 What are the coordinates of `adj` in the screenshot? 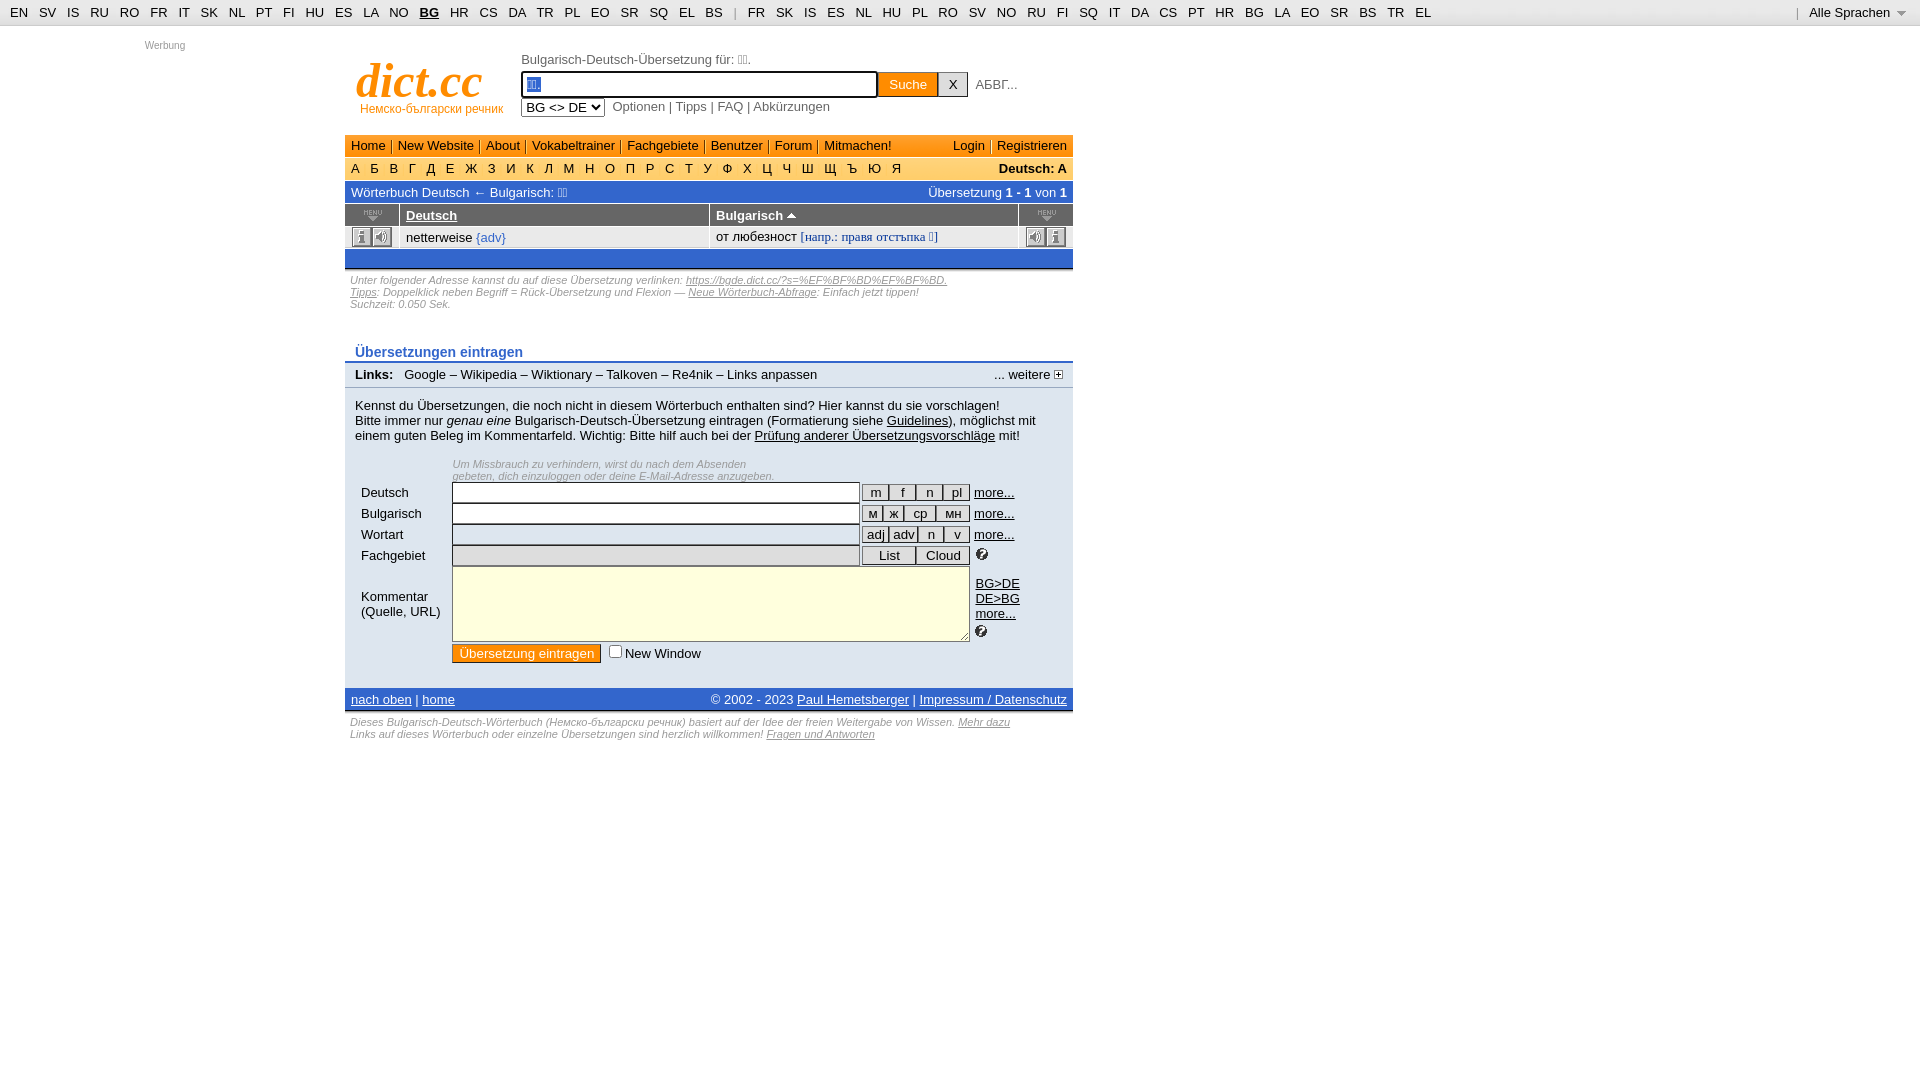 It's located at (876, 534).